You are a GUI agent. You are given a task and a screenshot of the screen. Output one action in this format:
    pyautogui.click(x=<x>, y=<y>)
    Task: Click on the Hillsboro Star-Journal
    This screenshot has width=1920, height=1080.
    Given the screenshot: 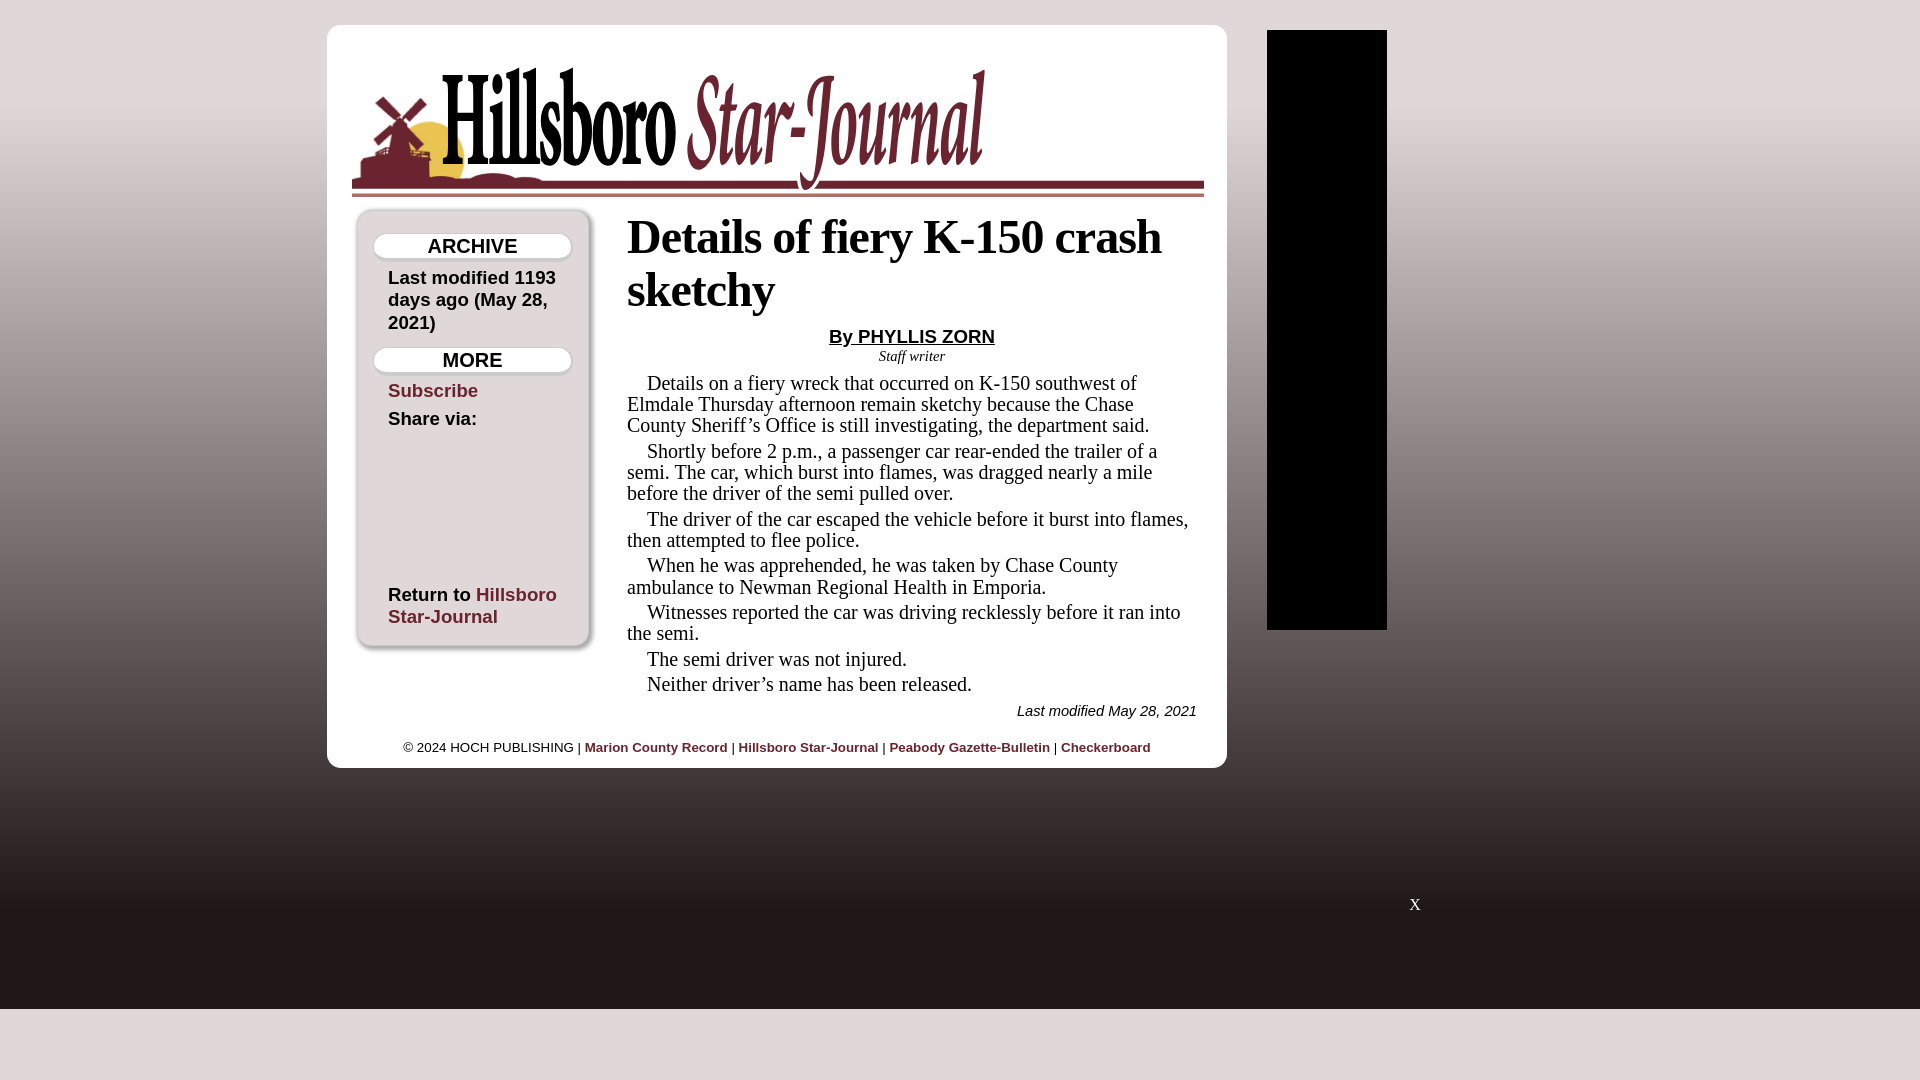 What is the action you would take?
    pyautogui.click(x=809, y=746)
    